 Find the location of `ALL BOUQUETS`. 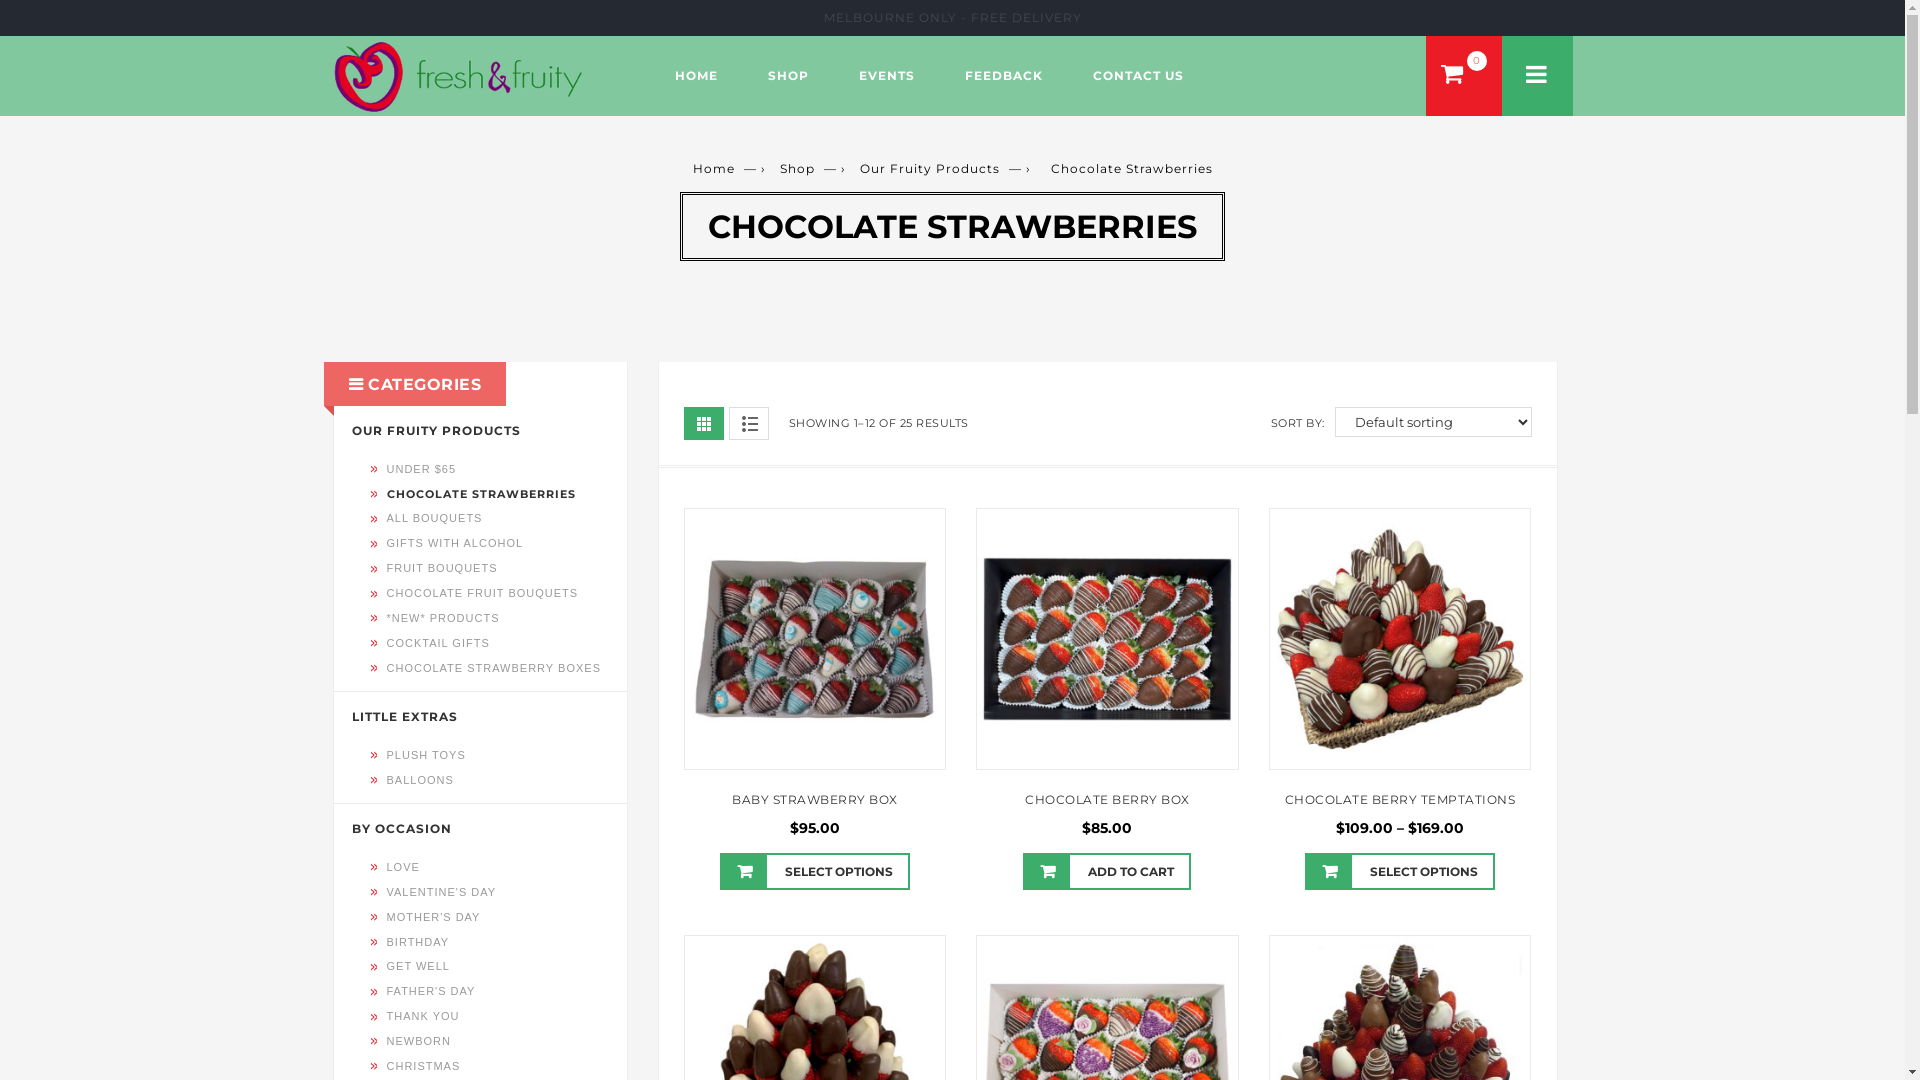

ALL BOUQUETS is located at coordinates (435, 518).